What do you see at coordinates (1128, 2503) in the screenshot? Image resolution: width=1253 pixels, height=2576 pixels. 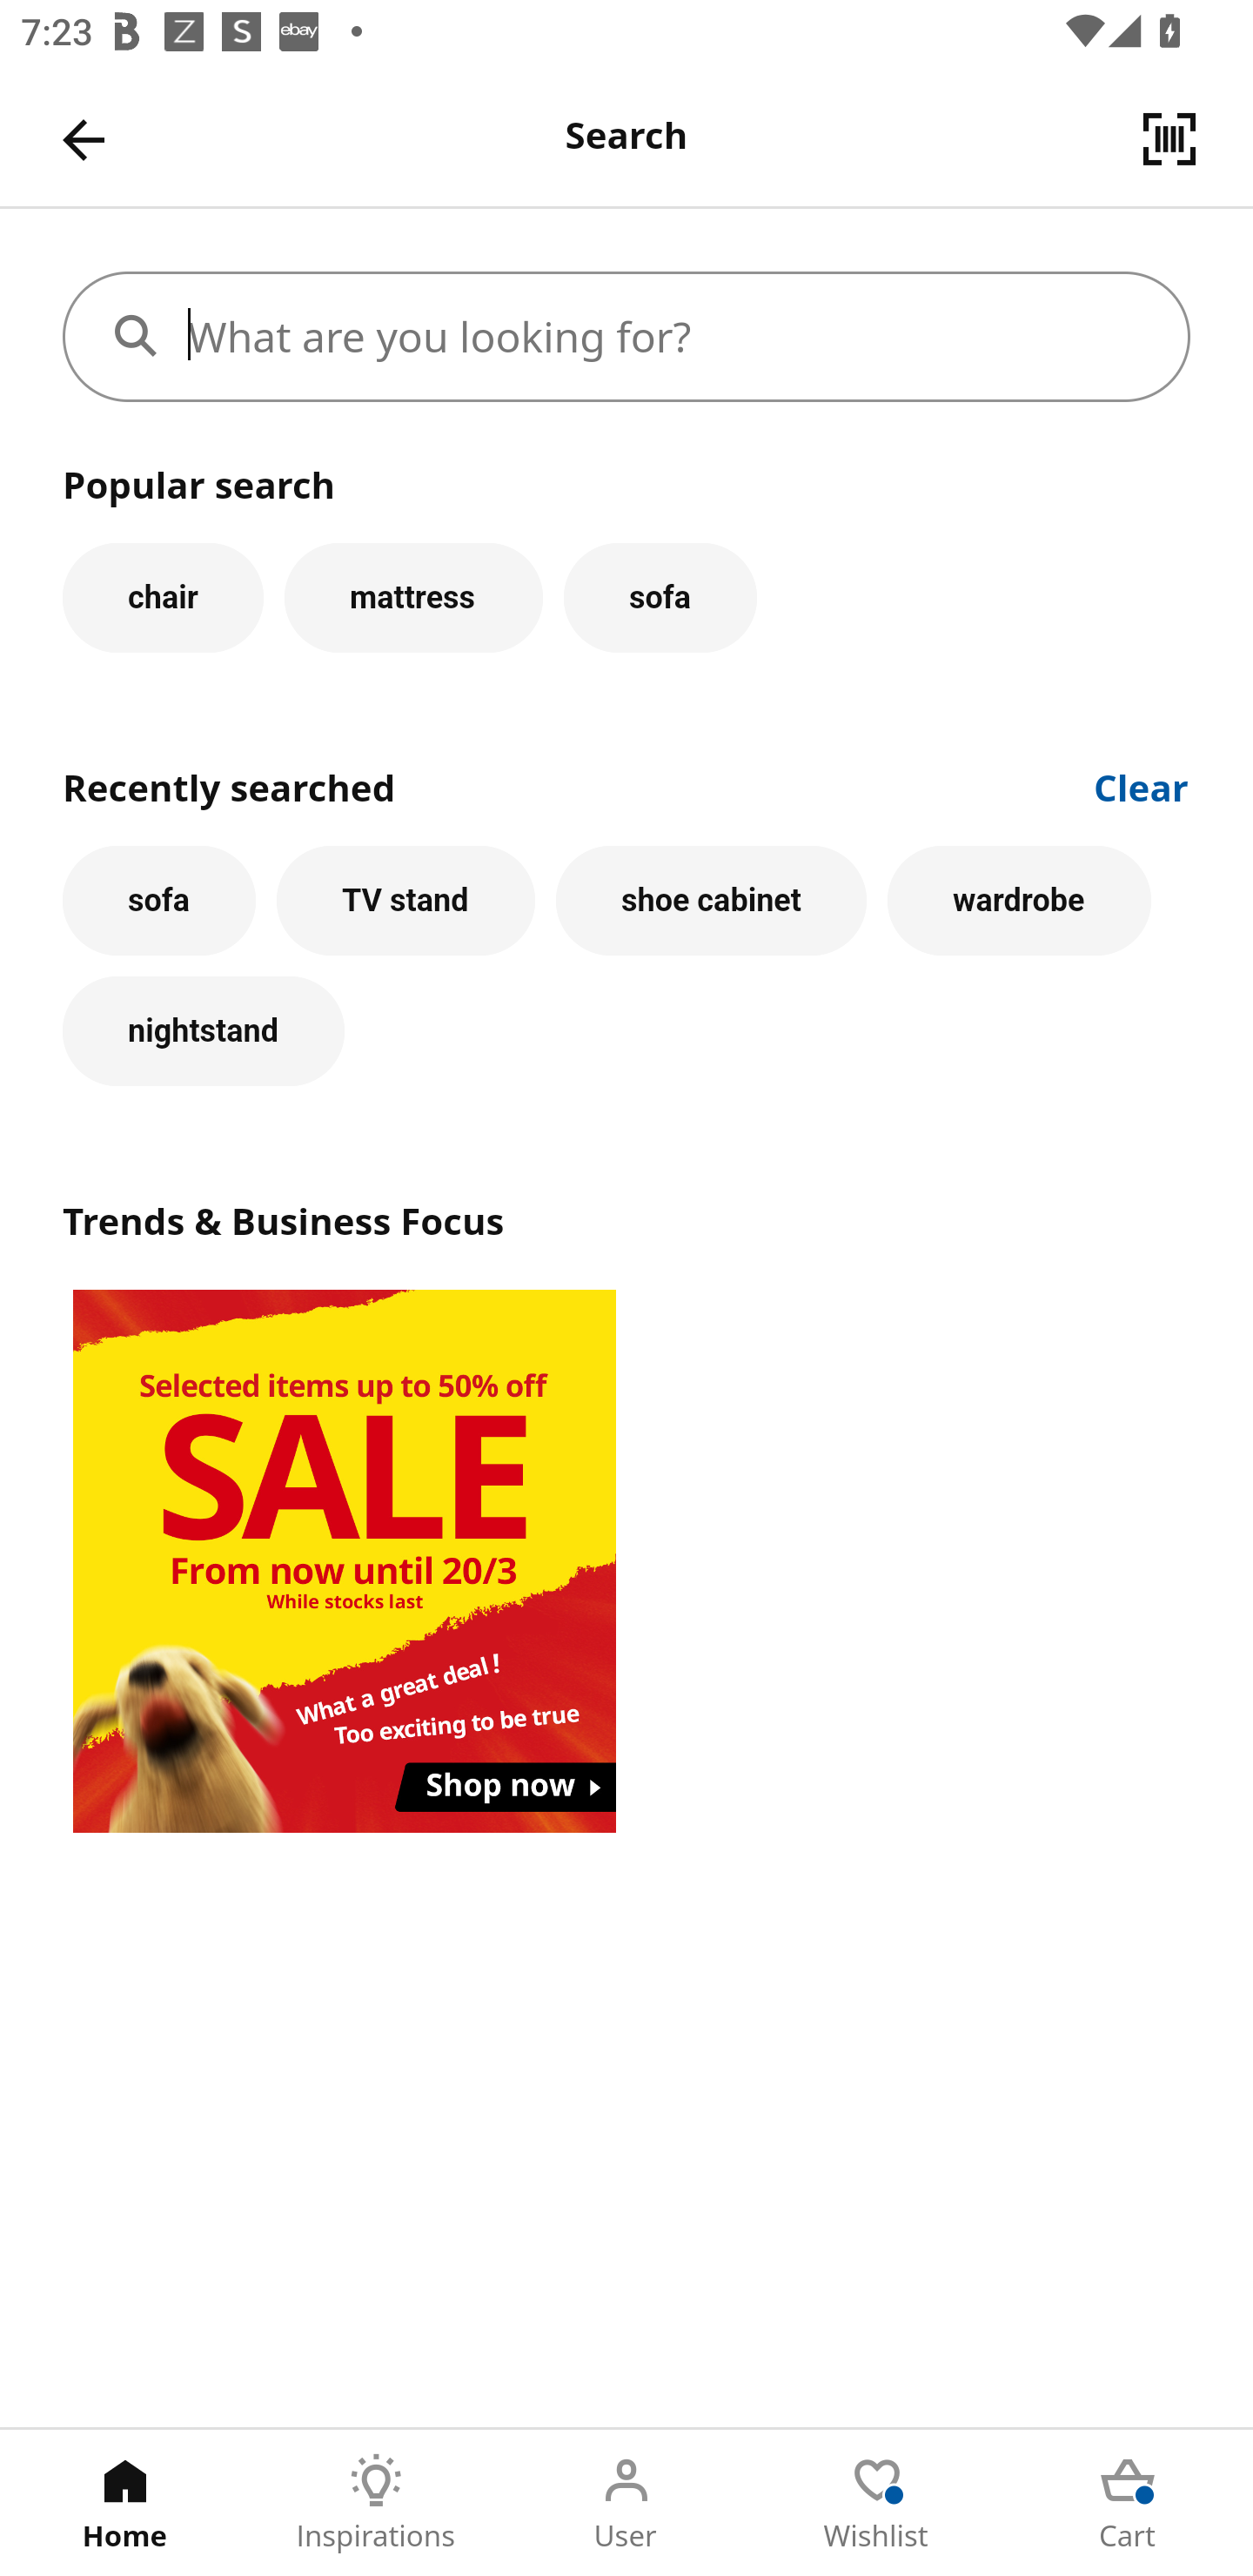 I see `Cart
Tab 5 of 5` at bounding box center [1128, 2503].